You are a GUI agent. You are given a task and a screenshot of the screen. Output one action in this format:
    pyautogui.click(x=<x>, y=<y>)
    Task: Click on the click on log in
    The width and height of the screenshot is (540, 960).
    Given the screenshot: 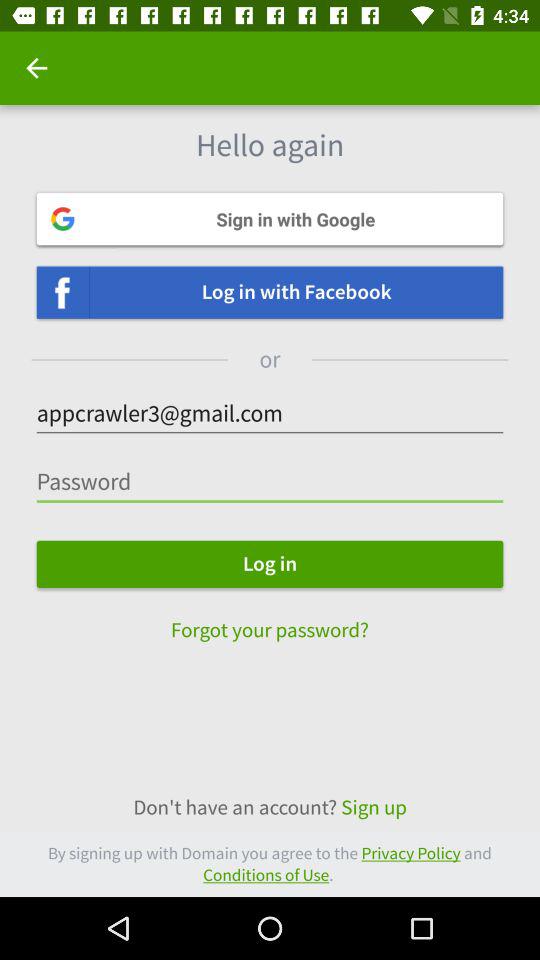 What is the action you would take?
    pyautogui.click(x=270, y=564)
    